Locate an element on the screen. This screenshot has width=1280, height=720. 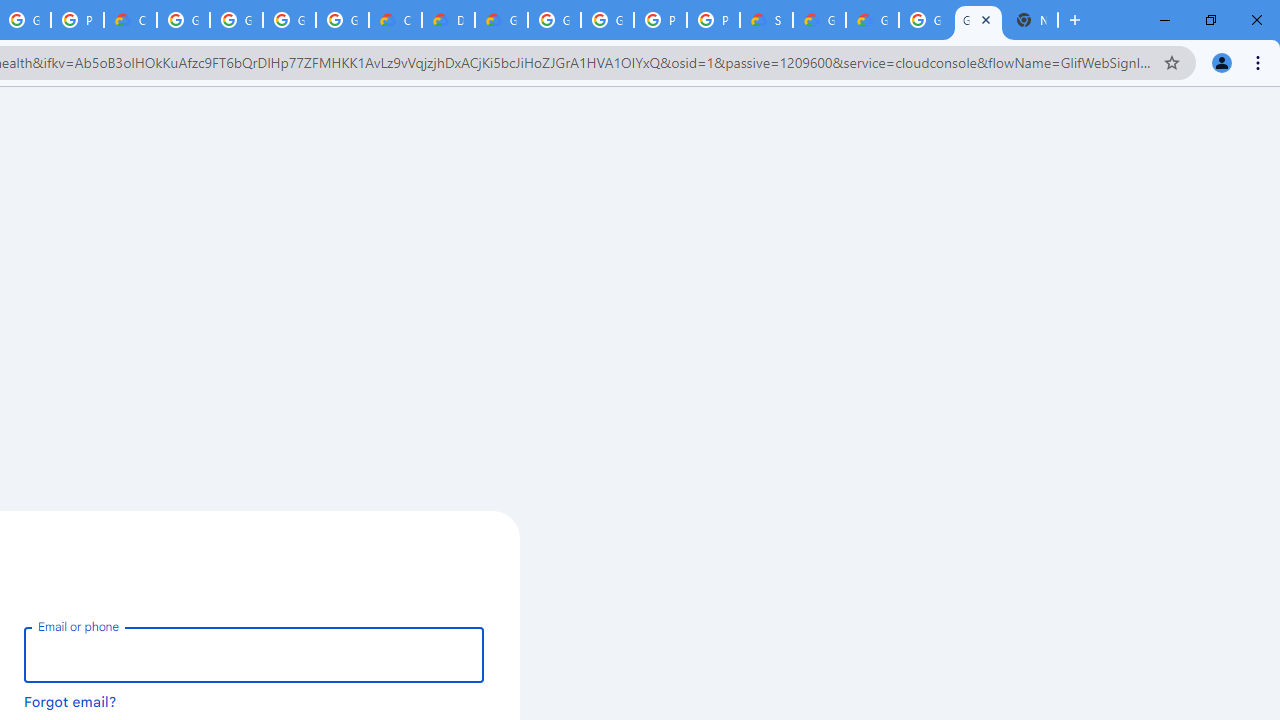
Forgot email? is located at coordinates (70, 701).